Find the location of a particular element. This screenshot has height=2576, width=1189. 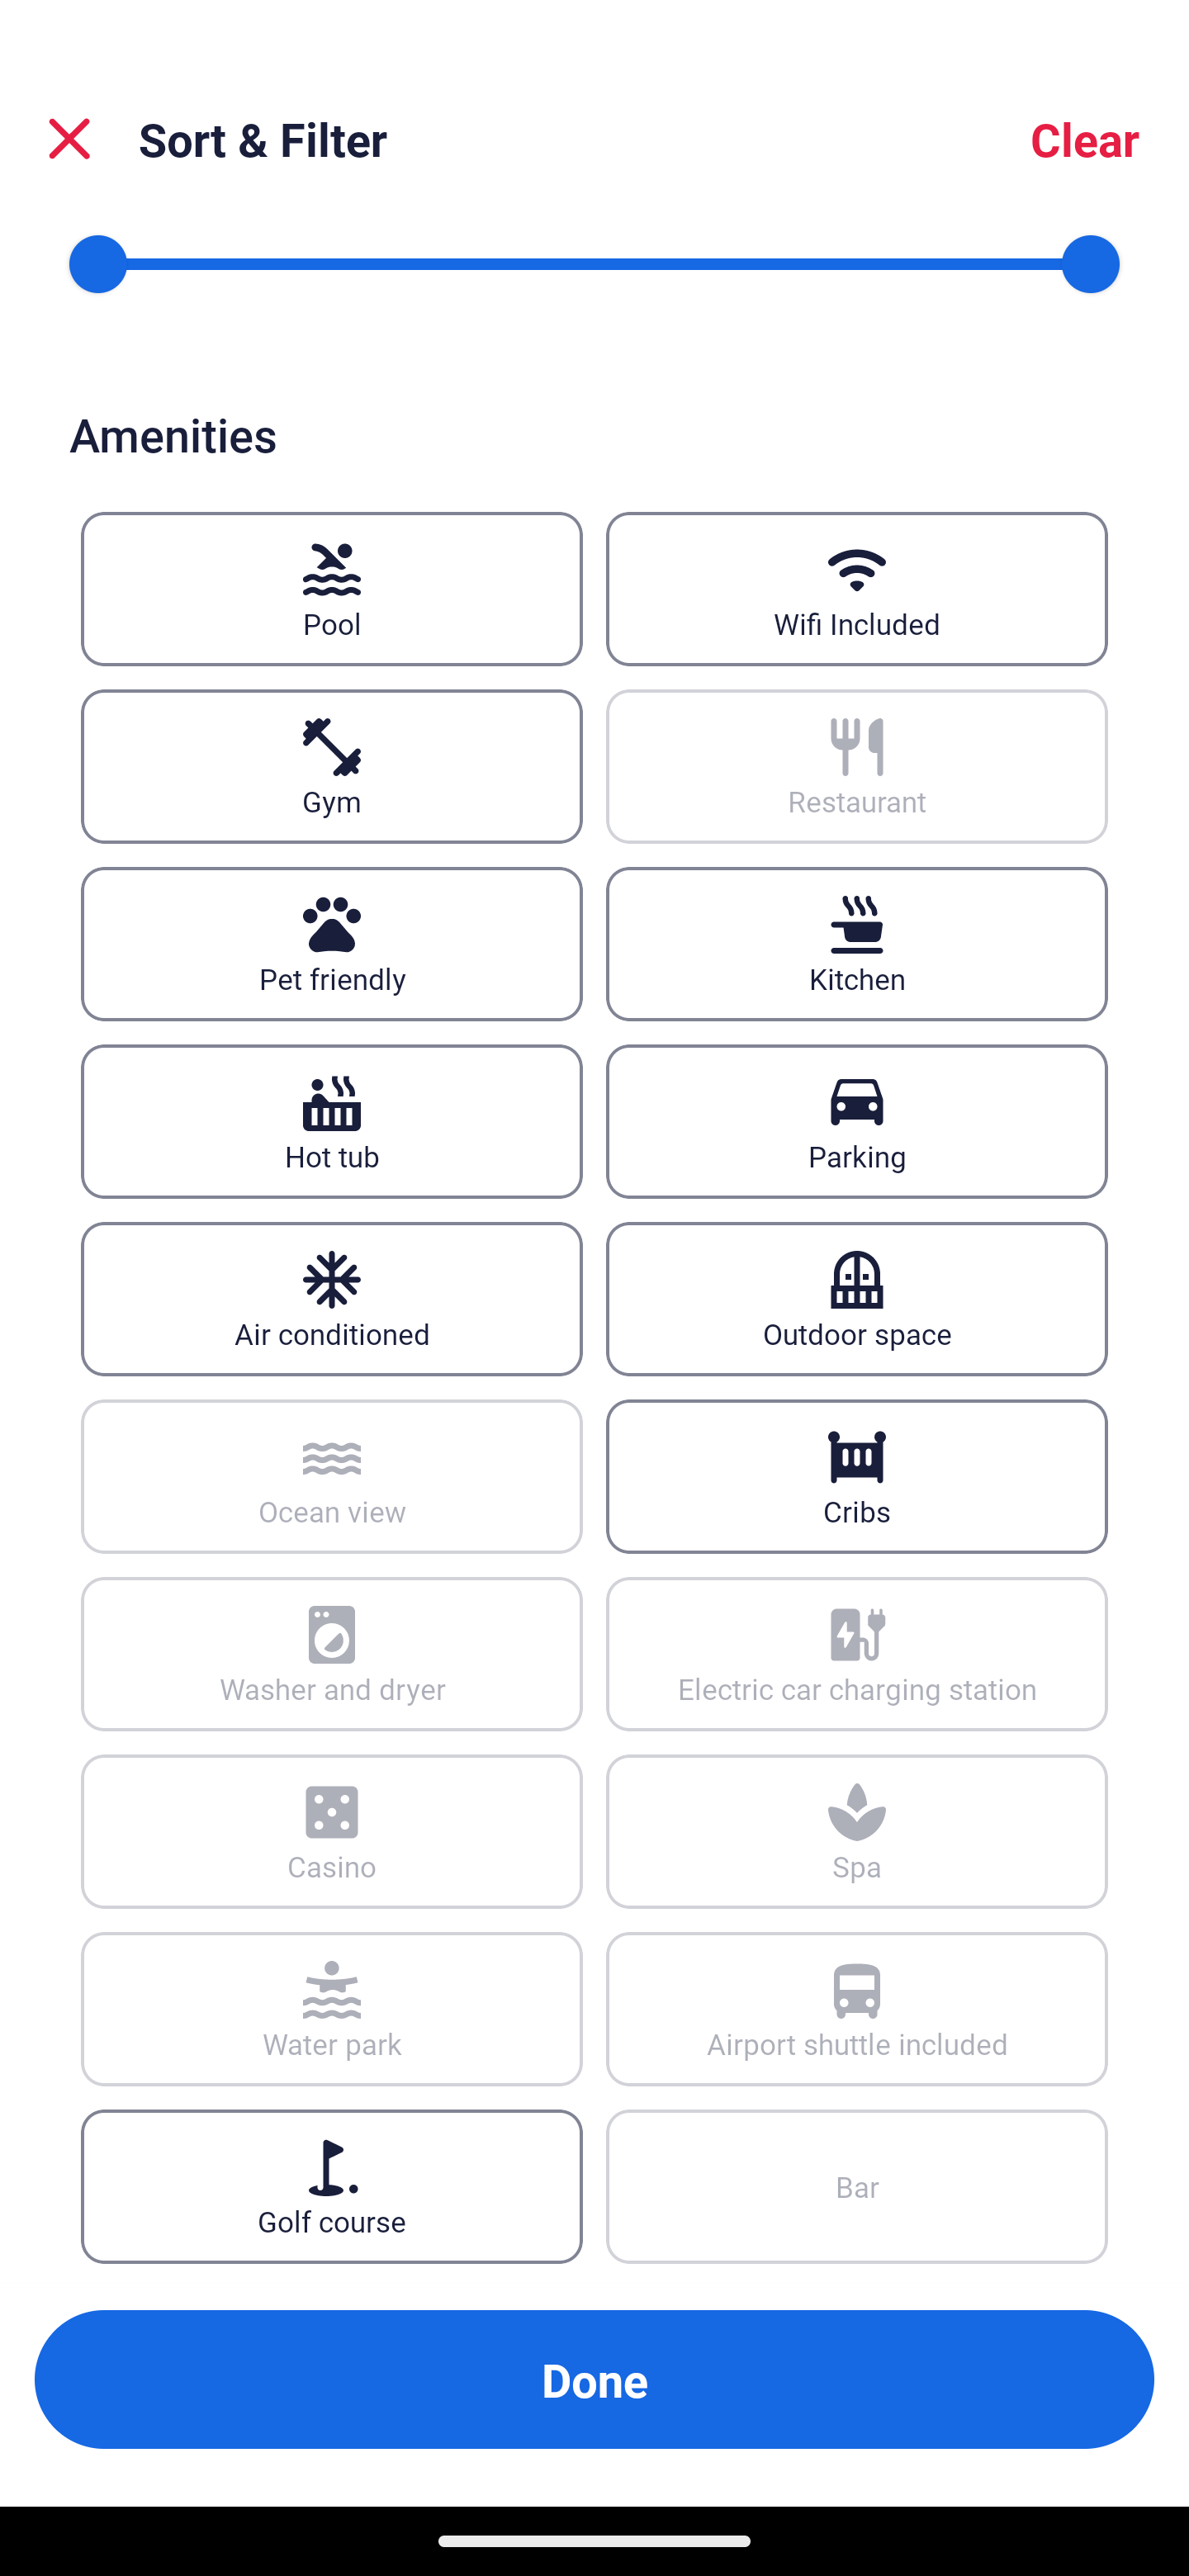

Outdoor space is located at coordinates (857, 1298).